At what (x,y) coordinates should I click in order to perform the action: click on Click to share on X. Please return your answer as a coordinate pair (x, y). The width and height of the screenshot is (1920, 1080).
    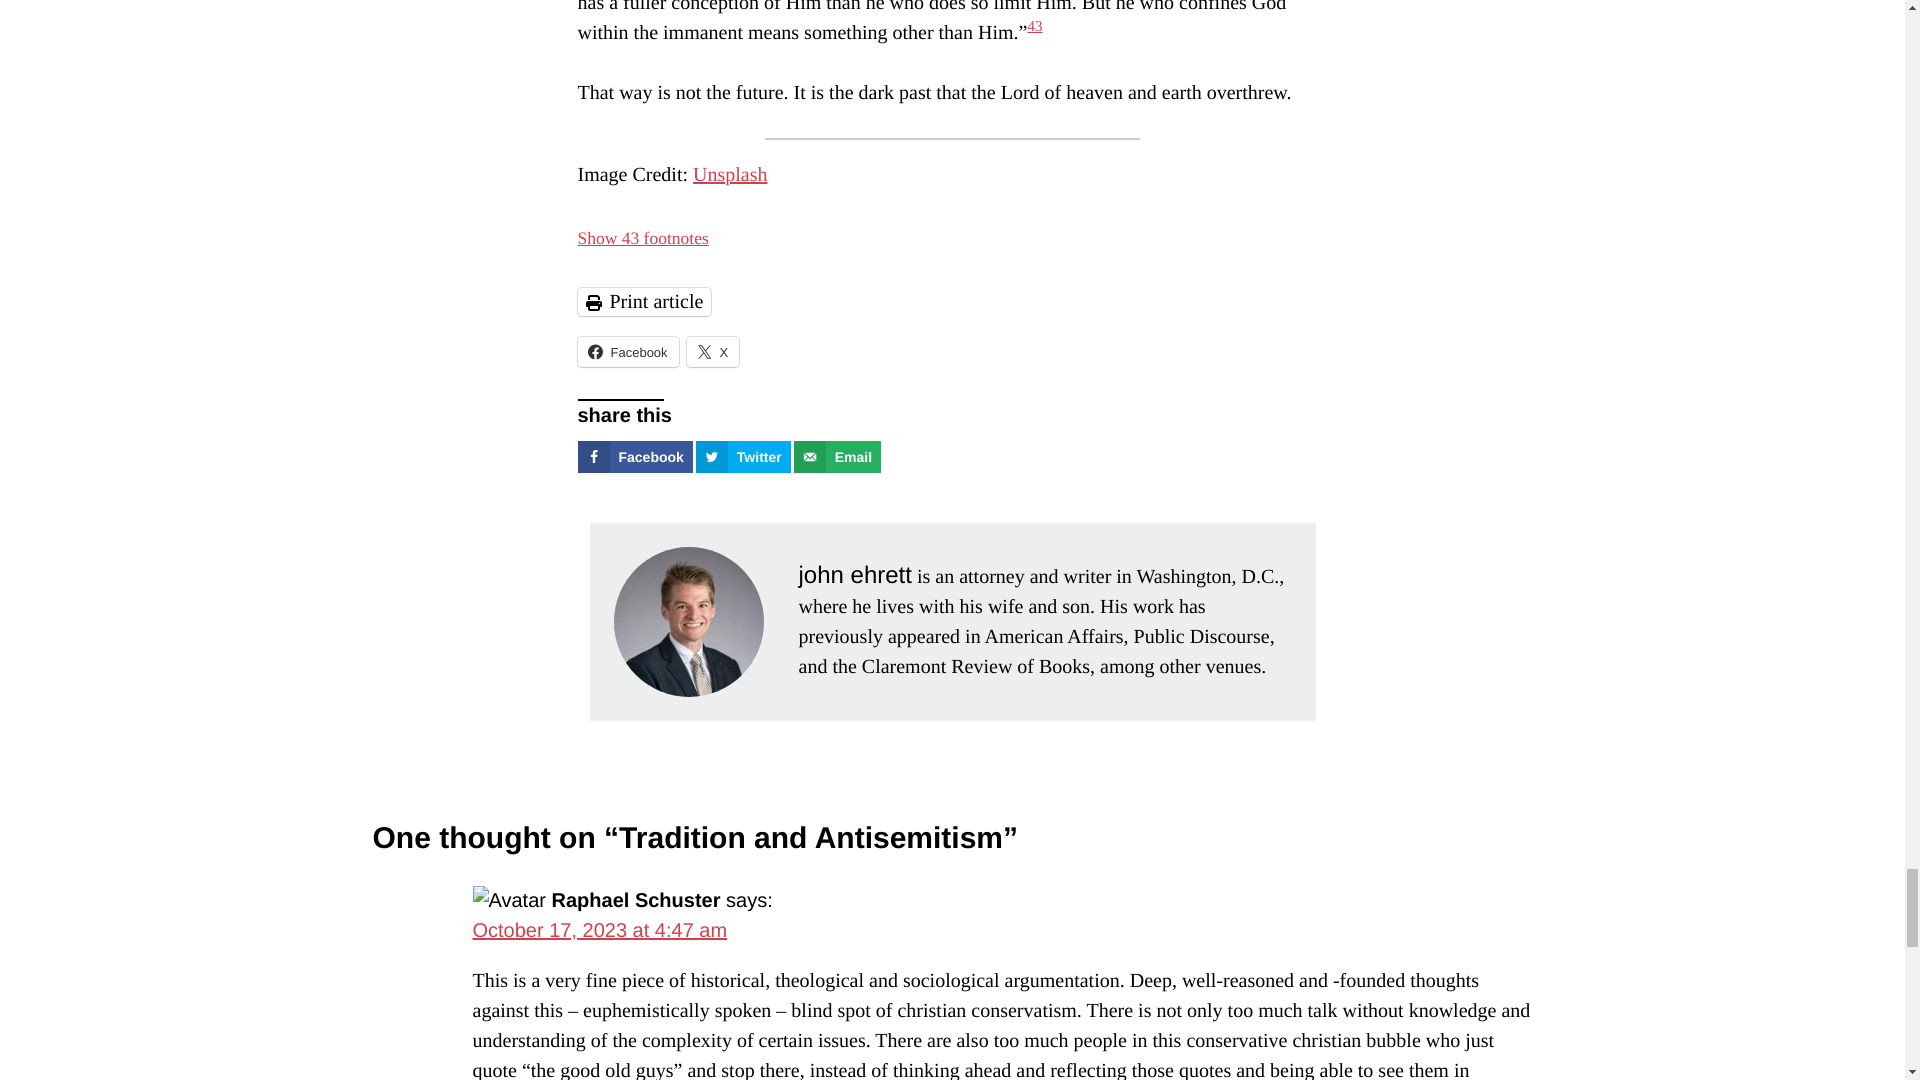
    Looking at the image, I should click on (713, 352).